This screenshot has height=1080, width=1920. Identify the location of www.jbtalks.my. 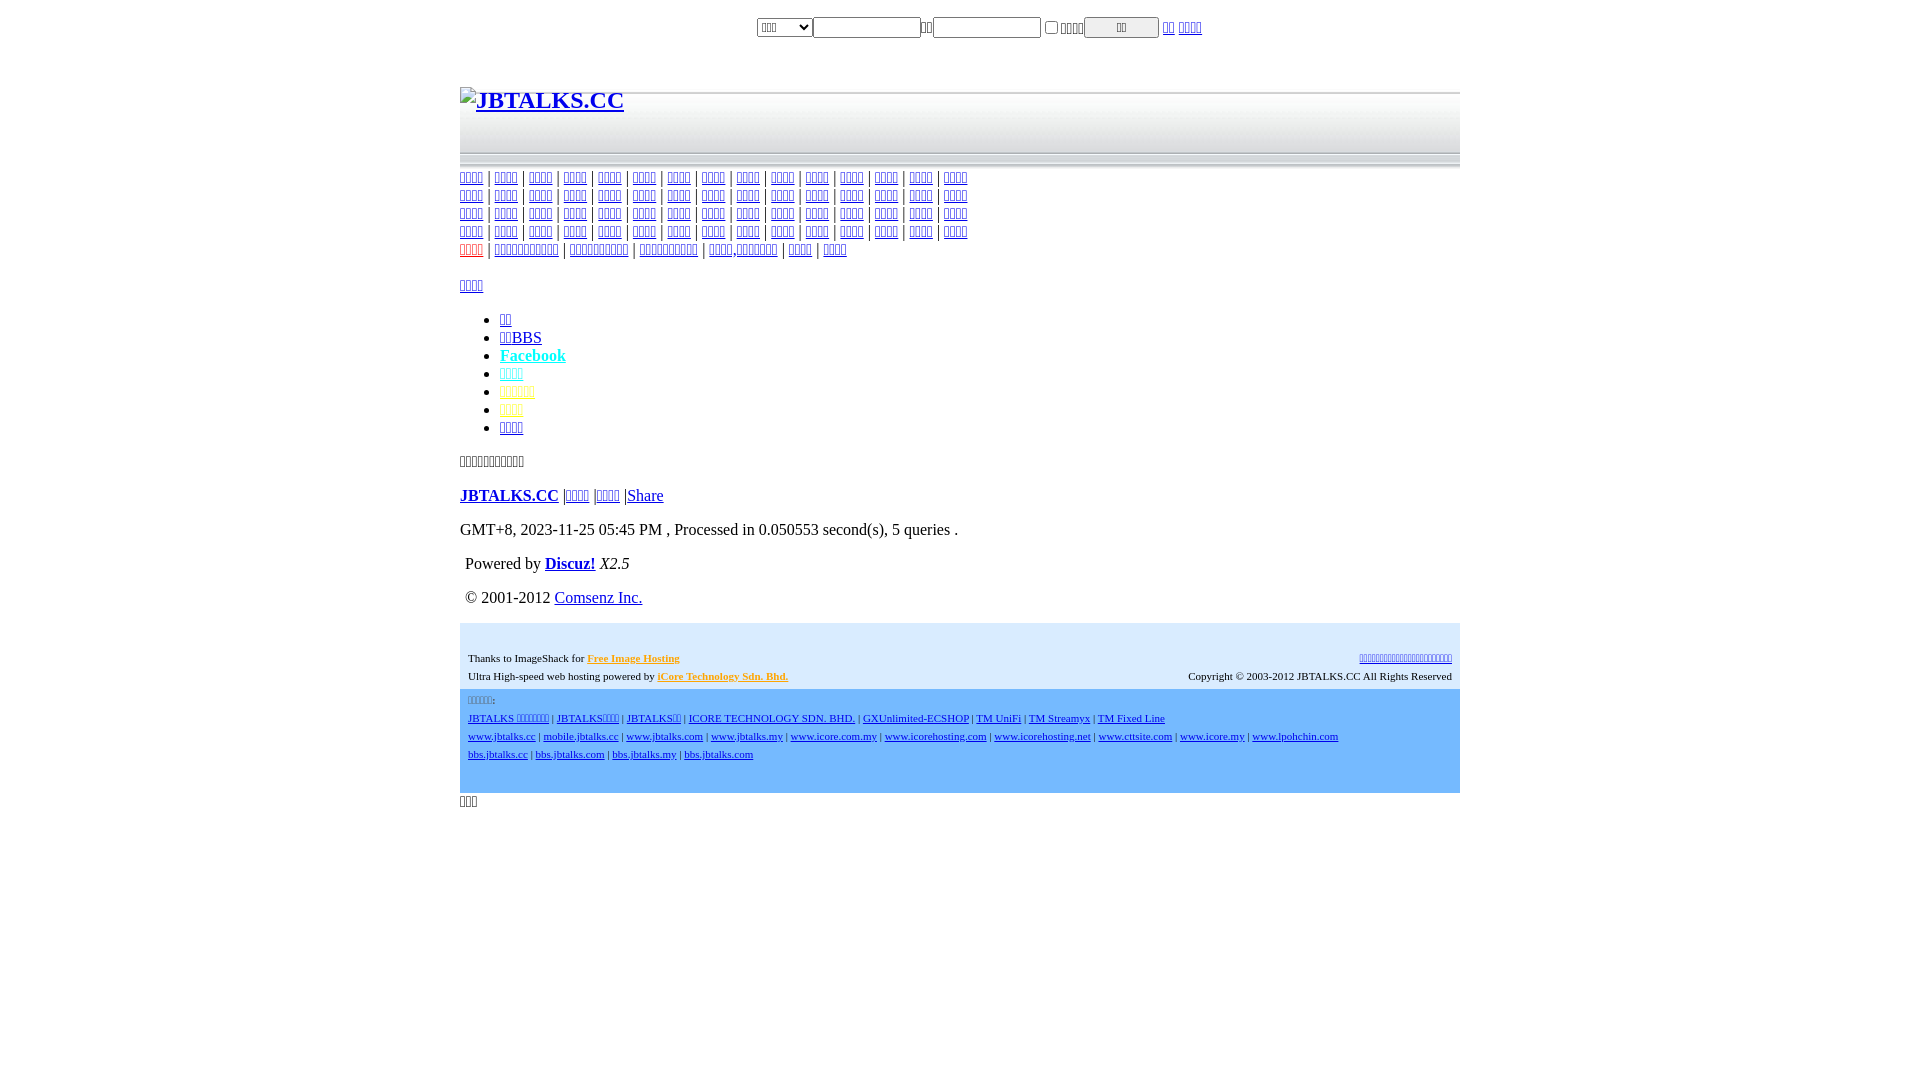
(747, 736).